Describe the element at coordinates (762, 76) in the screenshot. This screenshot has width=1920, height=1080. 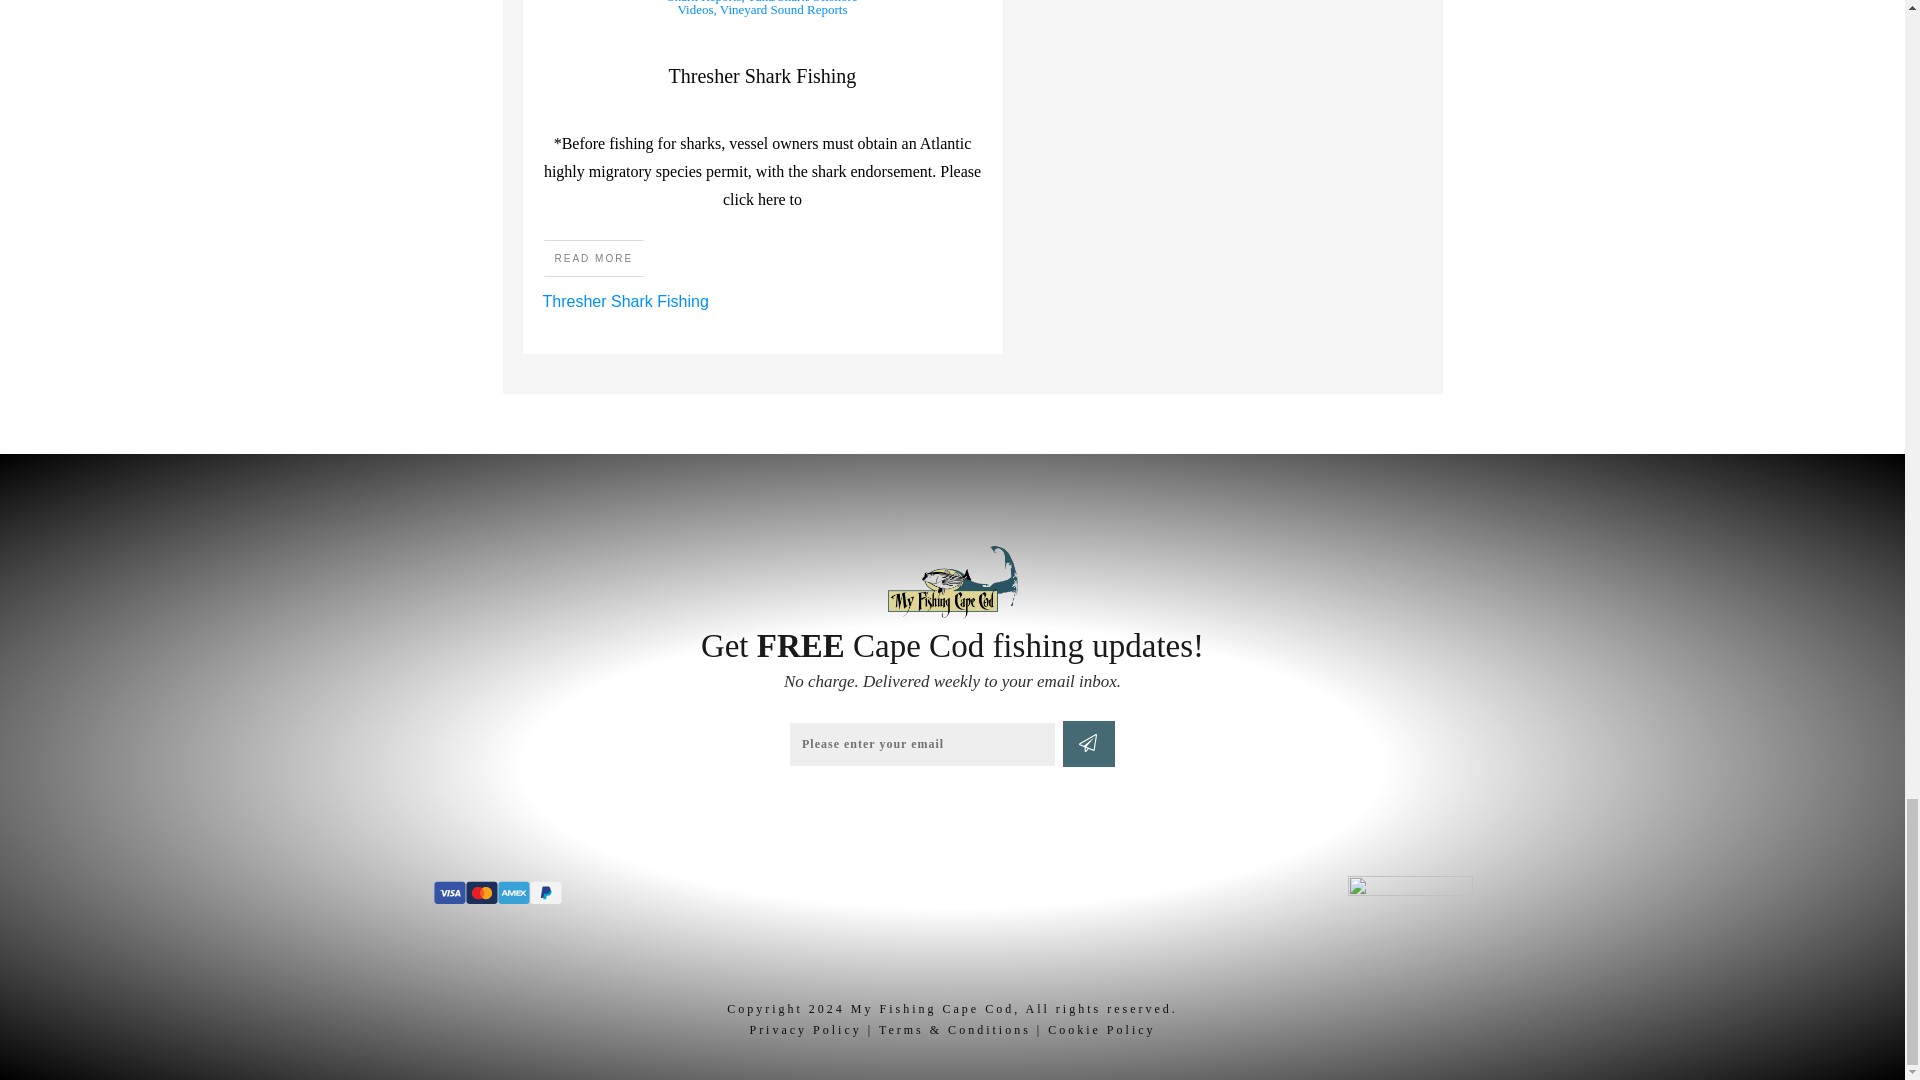
I see `Thresher Shark Fishing` at that location.